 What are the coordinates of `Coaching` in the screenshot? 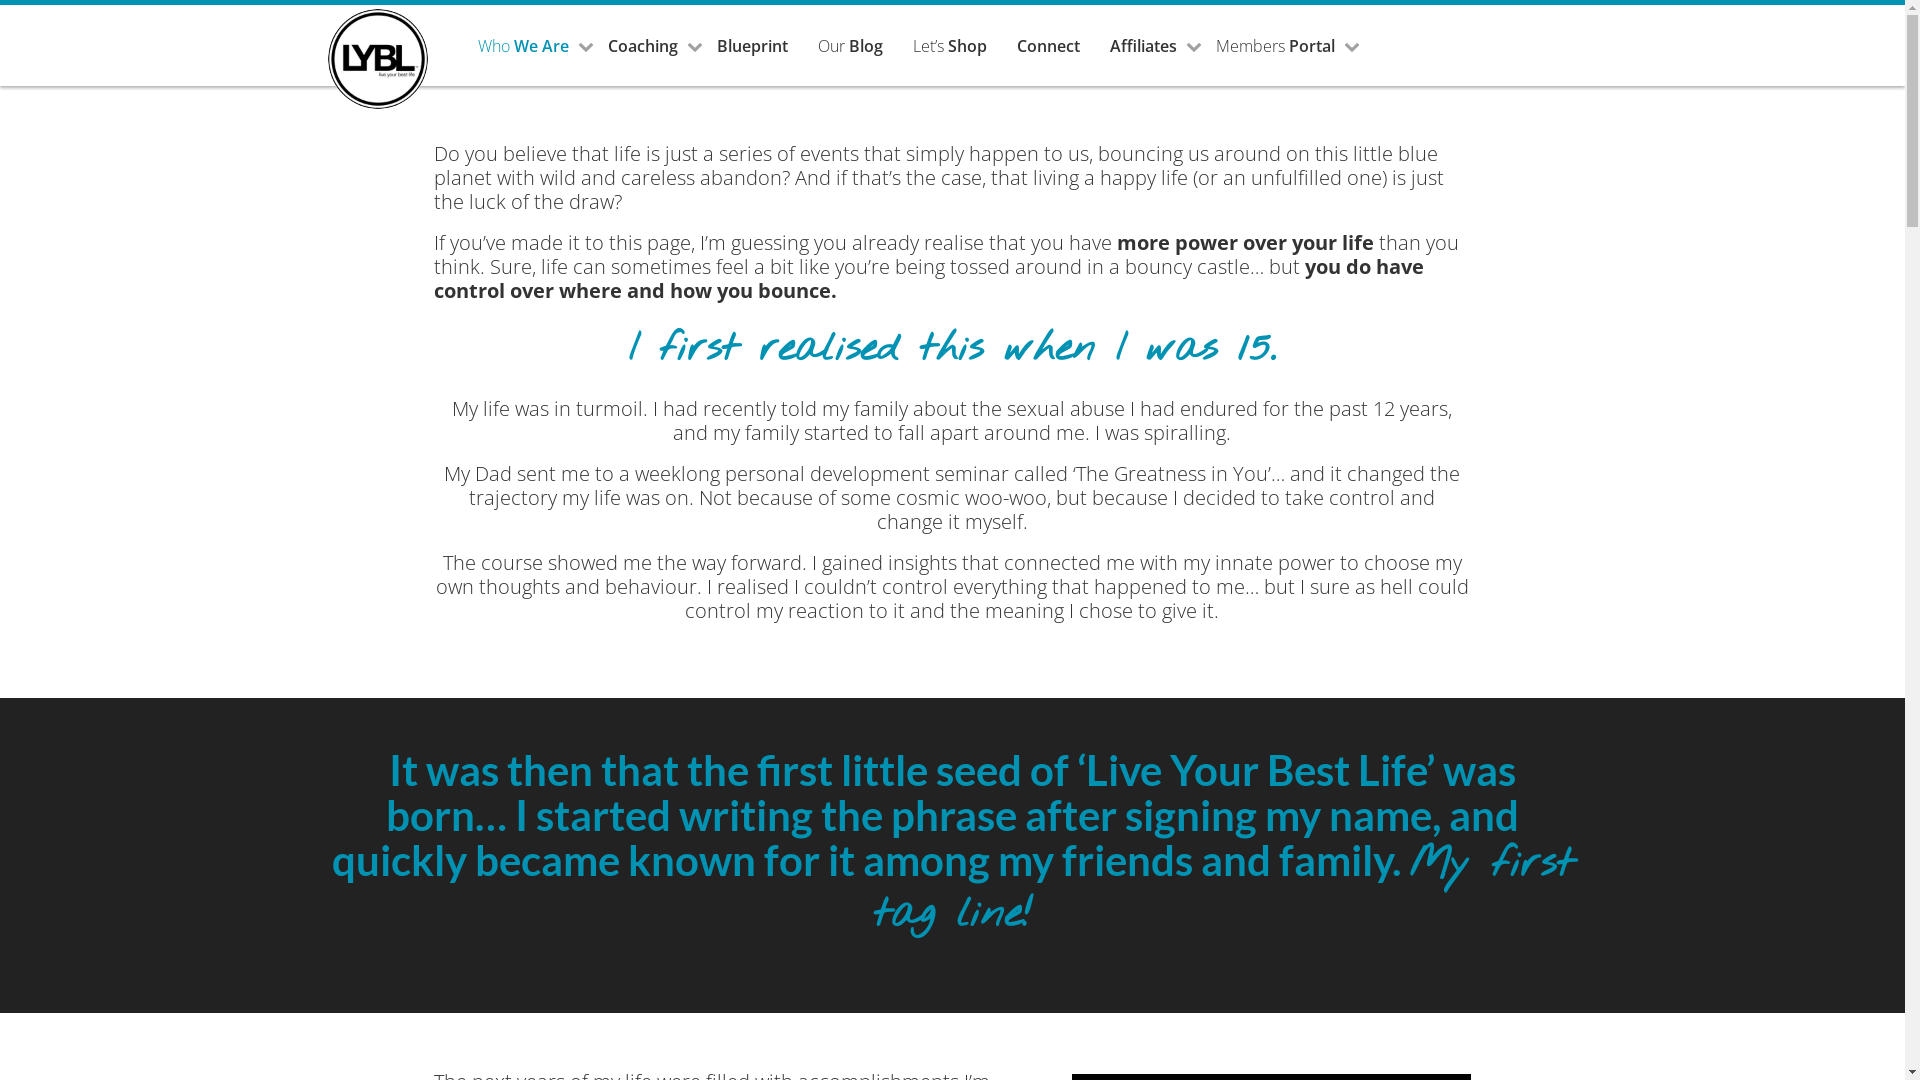 It's located at (648, 46).